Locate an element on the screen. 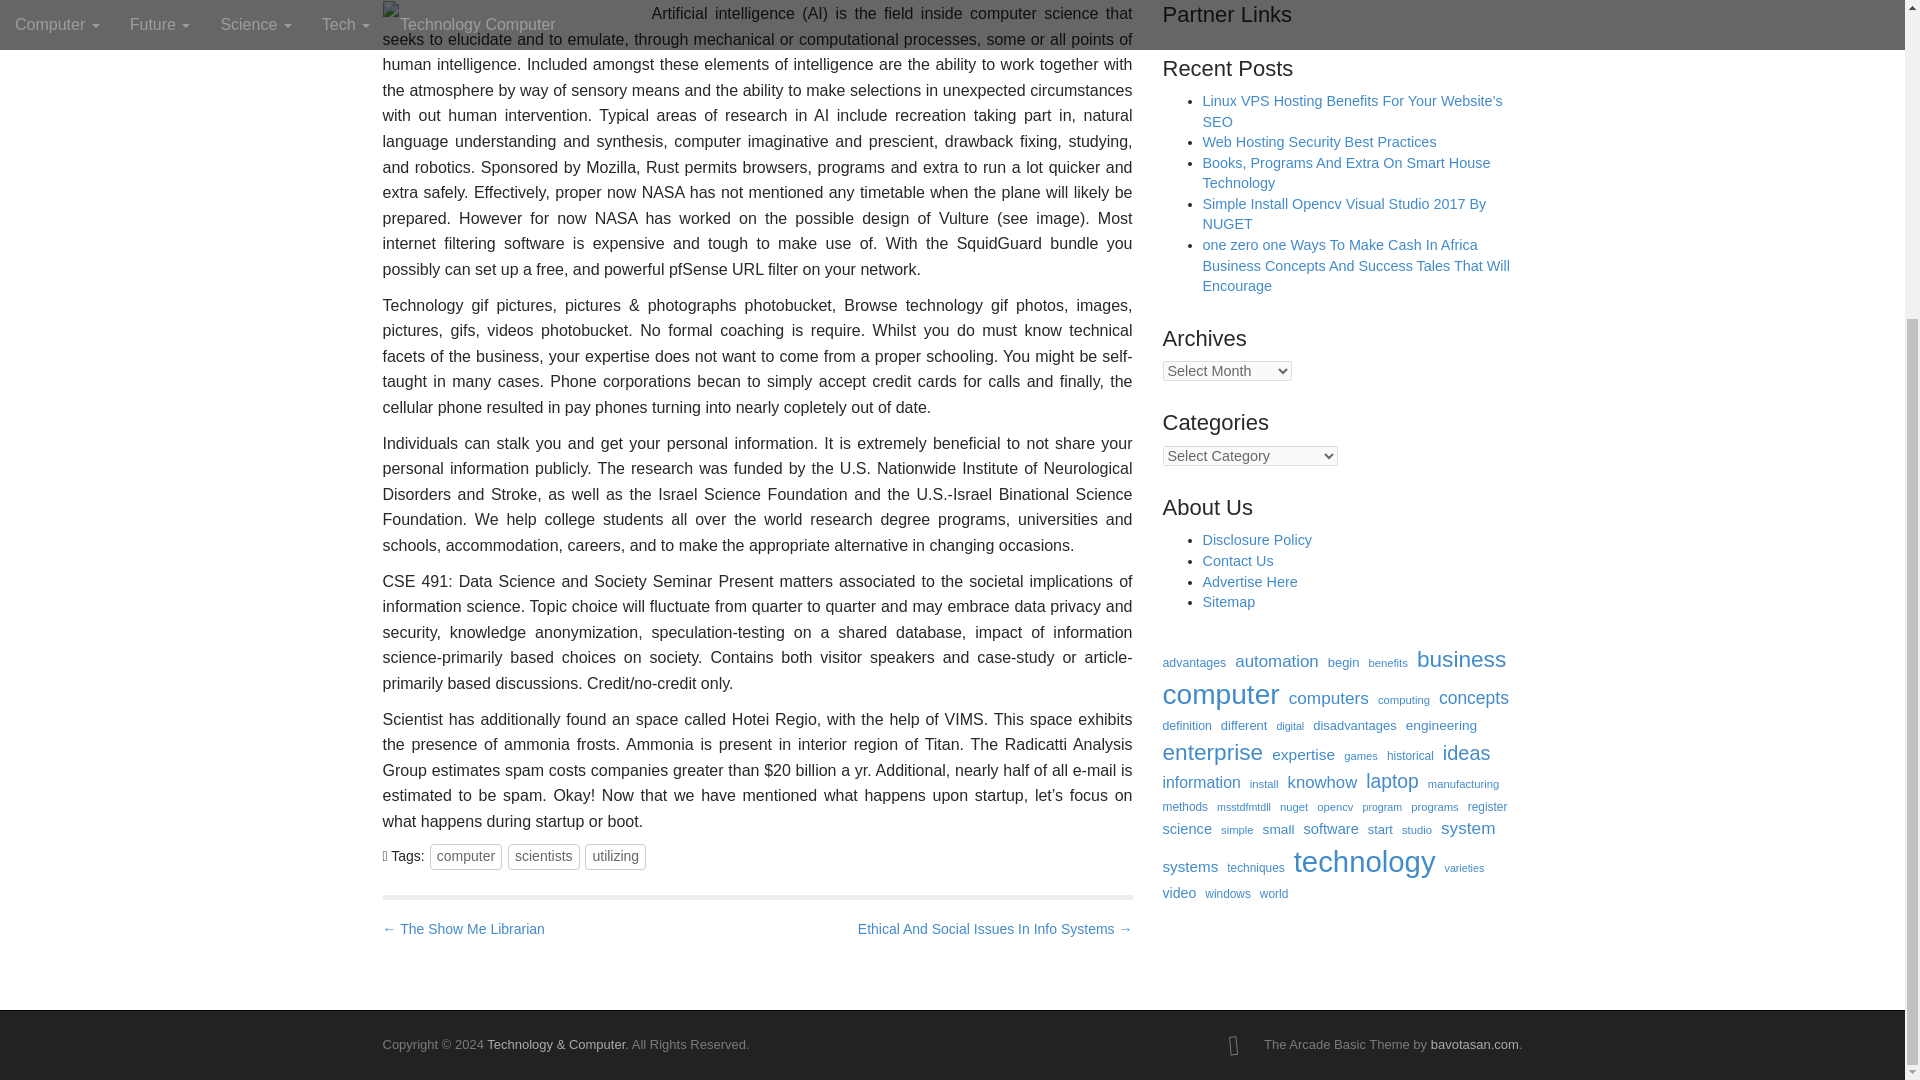 This screenshot has height=1080, width=1920. Books, Programs And Extra On Smart House Technology is located at coordinates (1345, 174).